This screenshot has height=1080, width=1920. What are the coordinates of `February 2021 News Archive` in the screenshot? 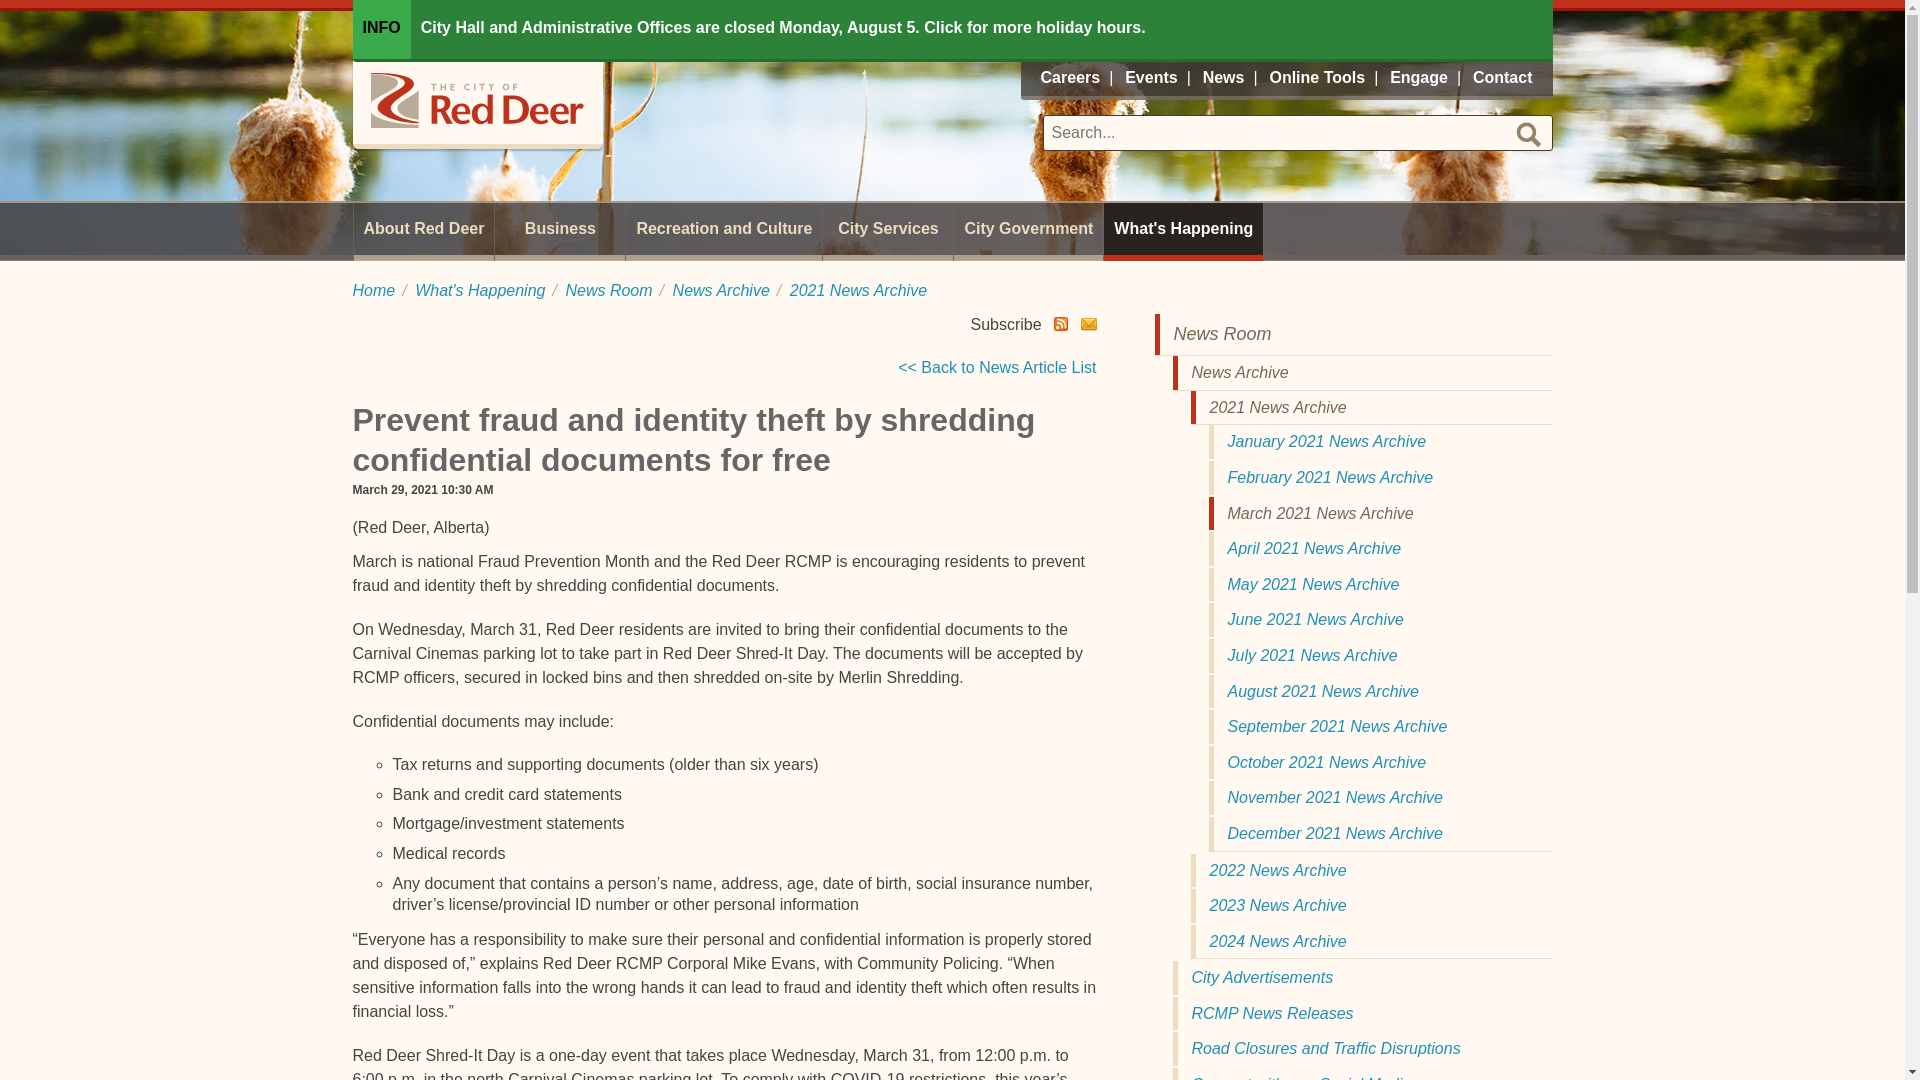 It's located at (1379, 478).